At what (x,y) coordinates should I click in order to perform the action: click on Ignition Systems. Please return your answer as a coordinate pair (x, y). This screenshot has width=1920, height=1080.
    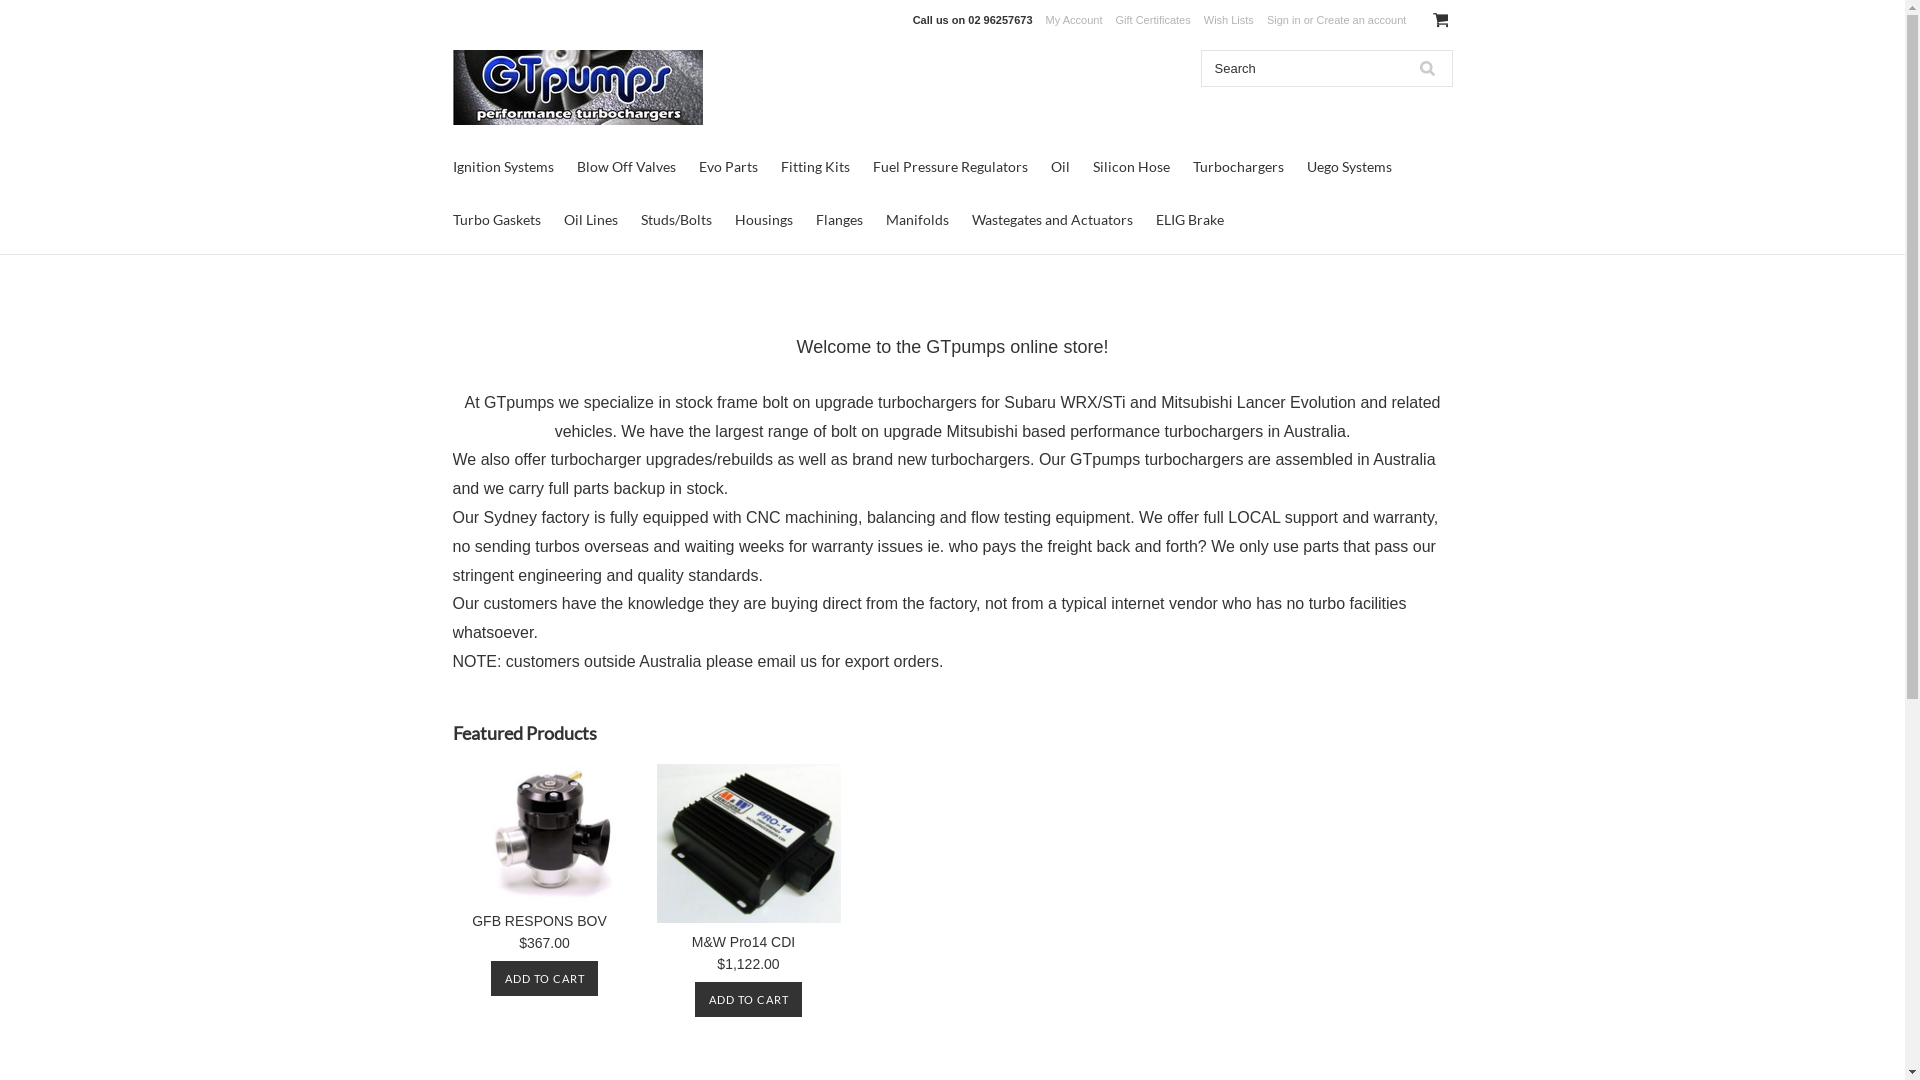
    Looking at the image, I should click on (502, 166).